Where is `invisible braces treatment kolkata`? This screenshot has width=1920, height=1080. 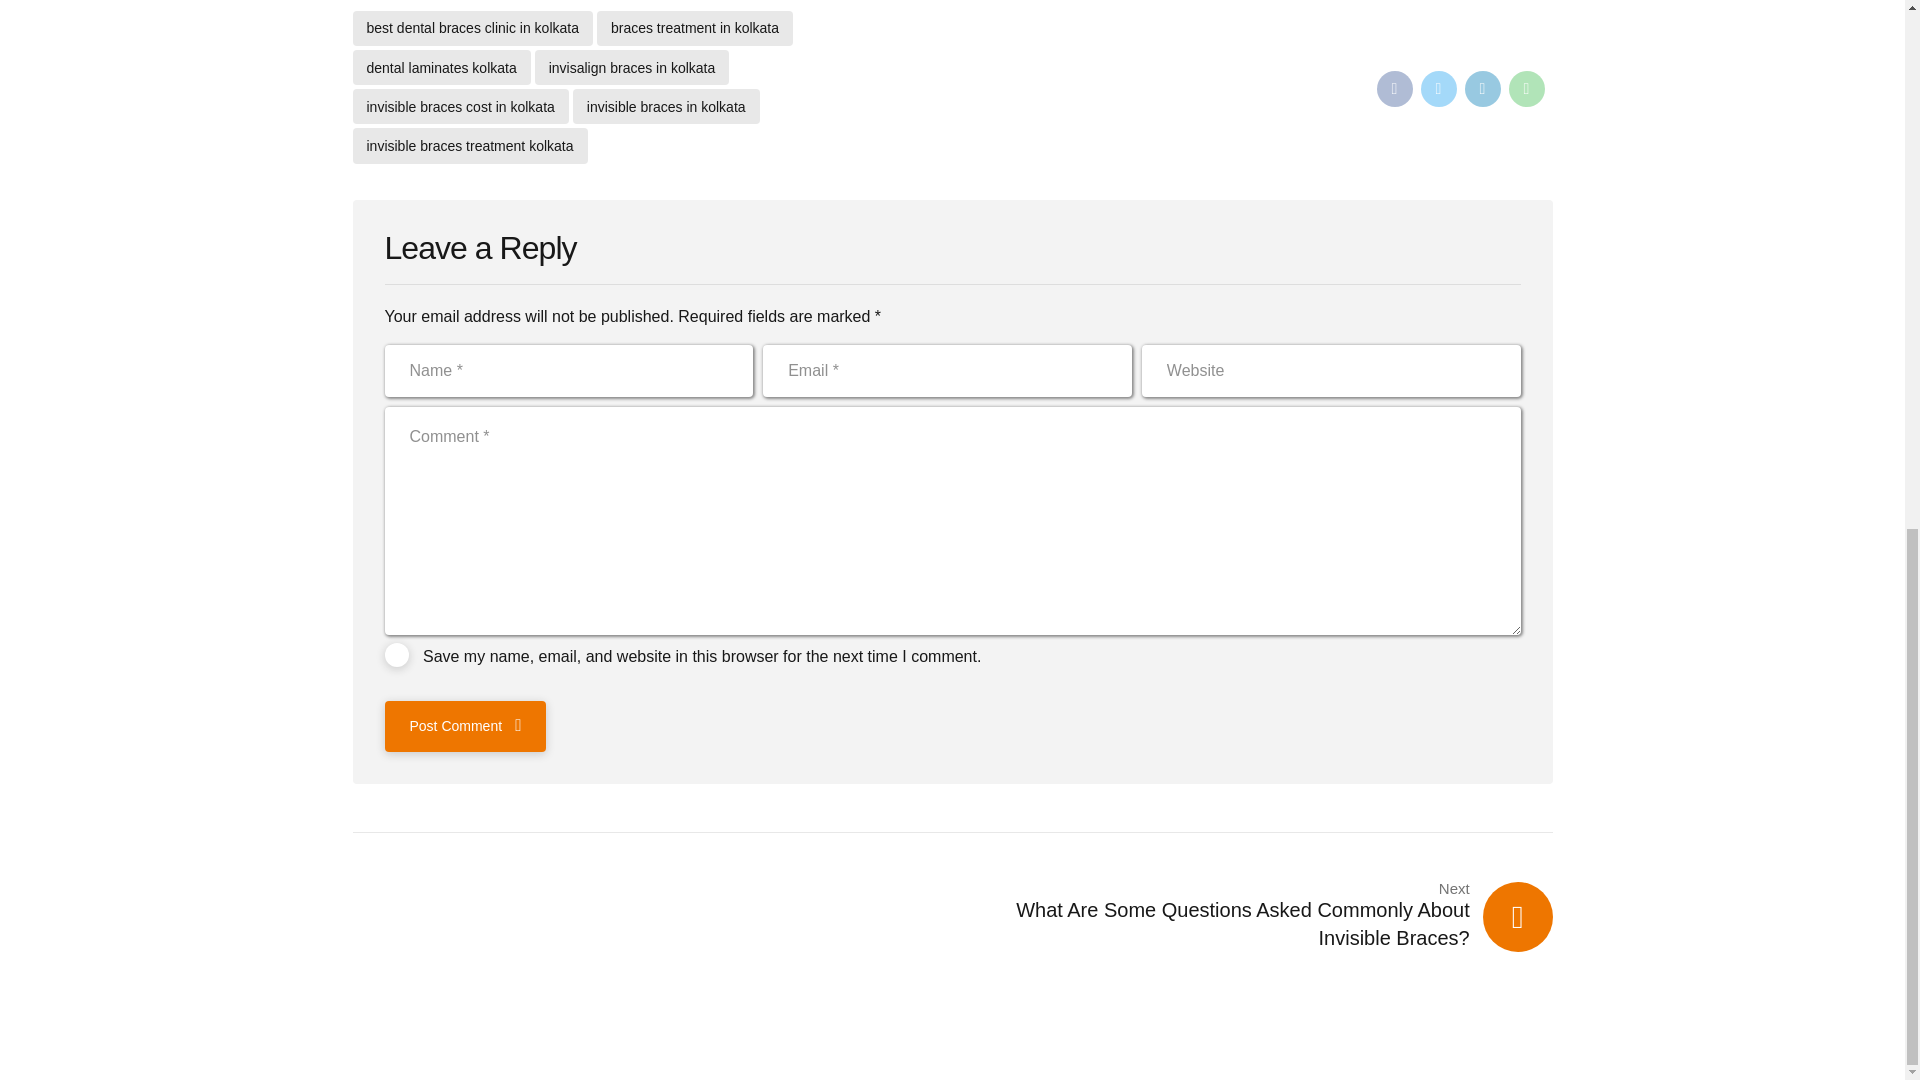
invisible braces treatment kolkata is located at coordinates (469, 146).